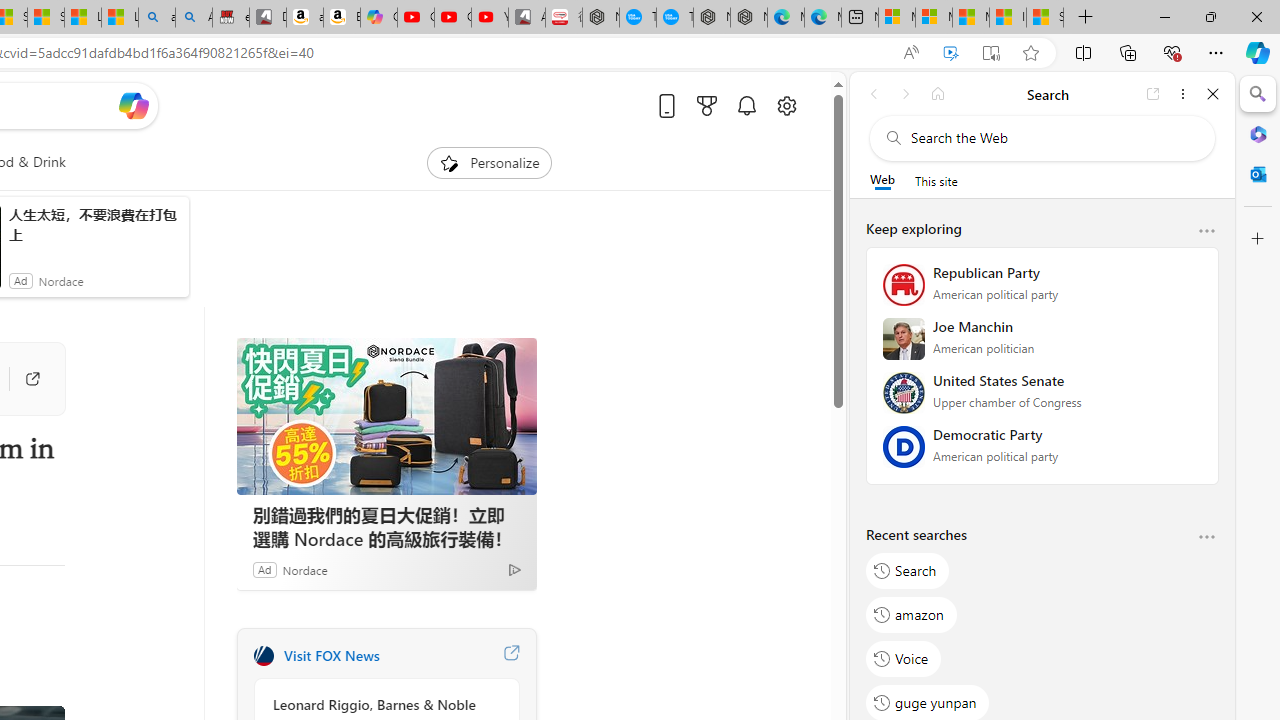  What do you see at coordinates (22, 378) in the screenshot?
I see `Go to publisher's site` at bounding box center [22, 378].